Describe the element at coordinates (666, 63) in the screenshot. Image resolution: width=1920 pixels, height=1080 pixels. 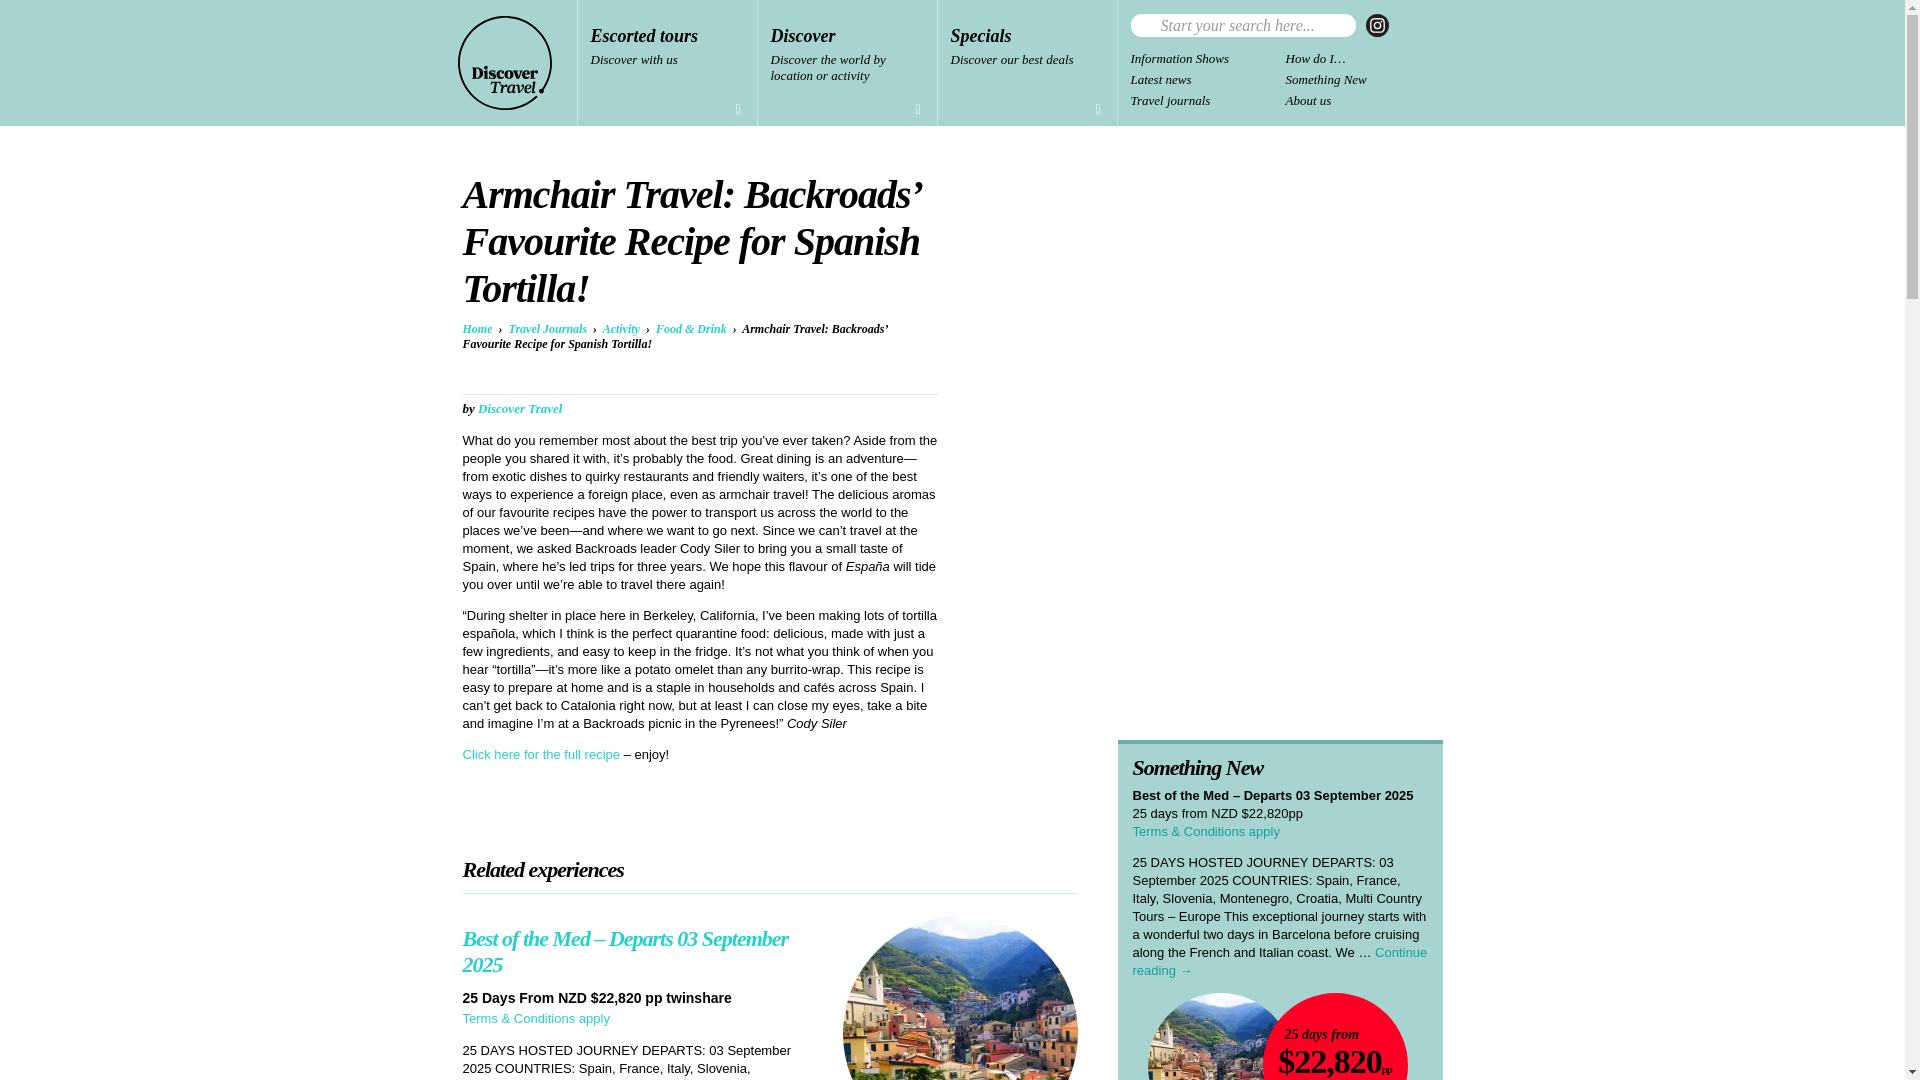
I see `Start your search here...` at that location.